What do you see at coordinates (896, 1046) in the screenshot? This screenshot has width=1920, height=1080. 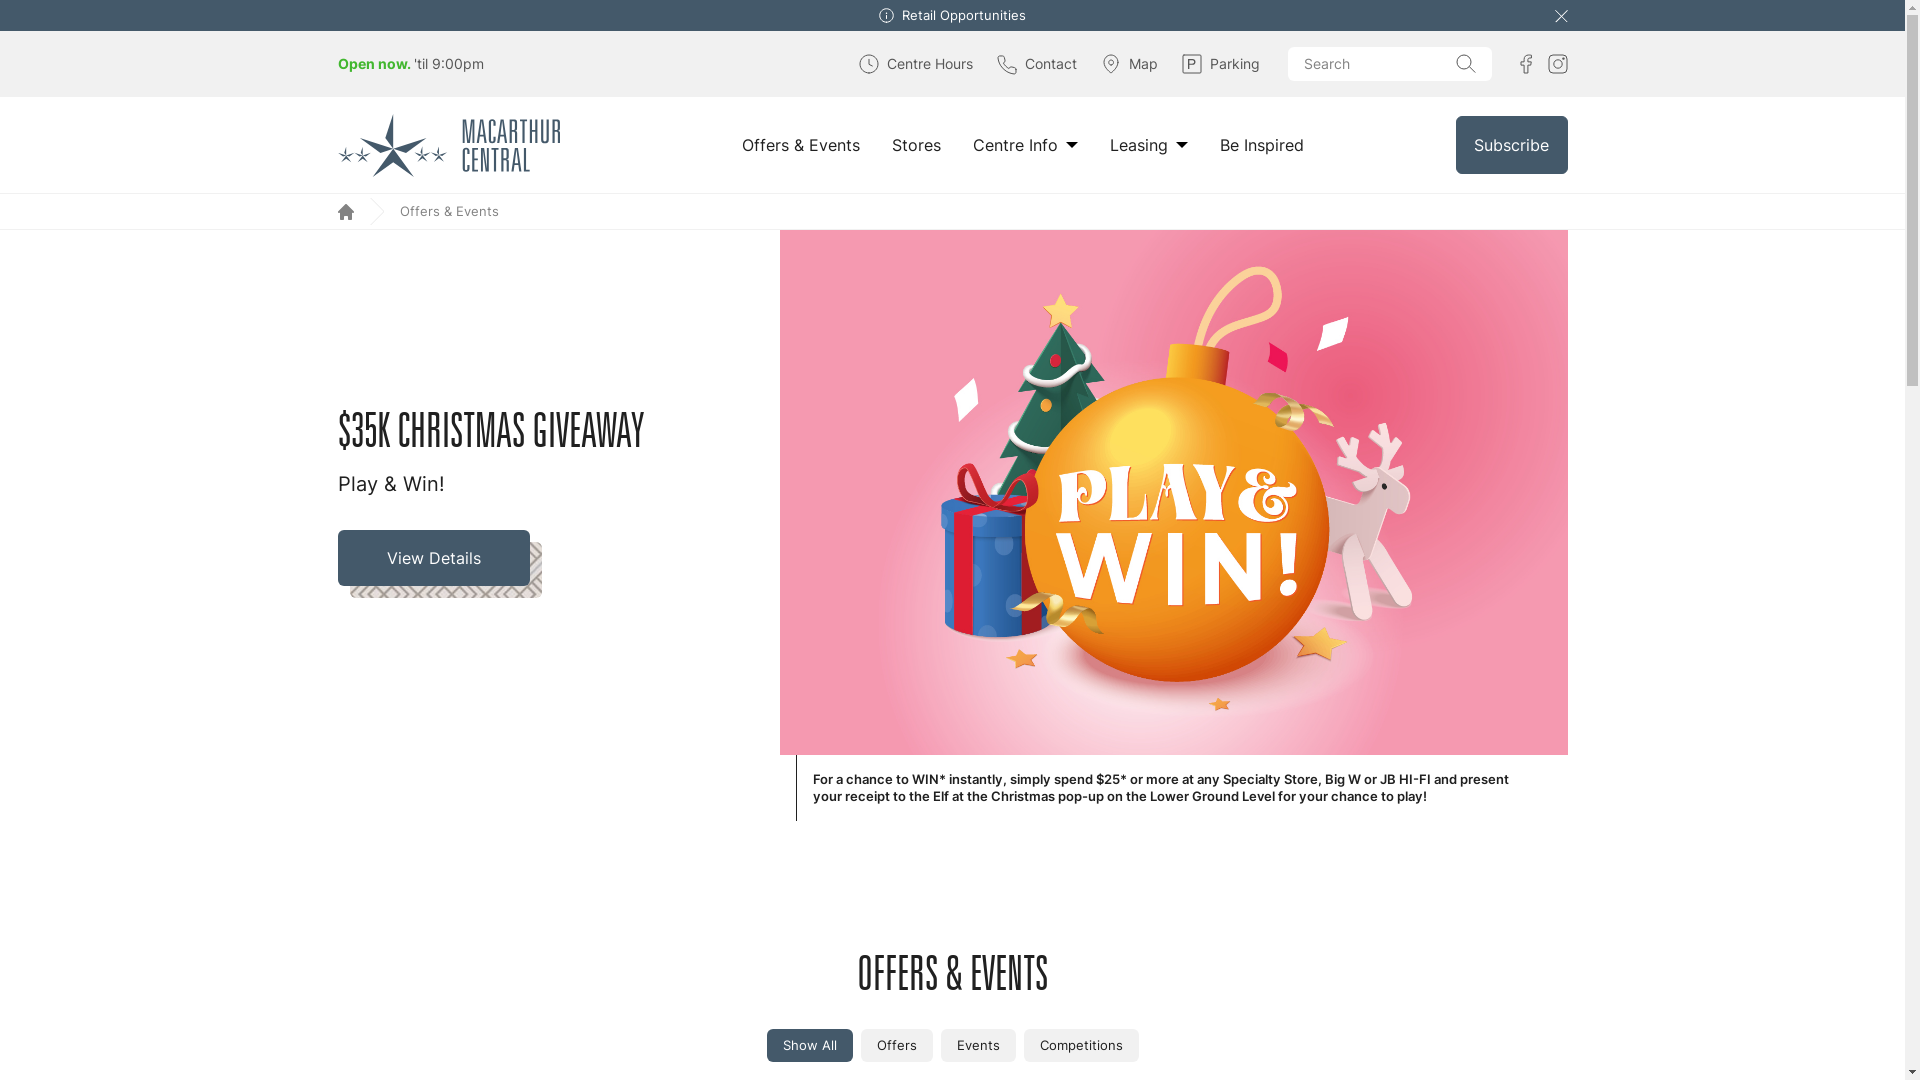 I see `Offers` at bounding box center [896, 1046].